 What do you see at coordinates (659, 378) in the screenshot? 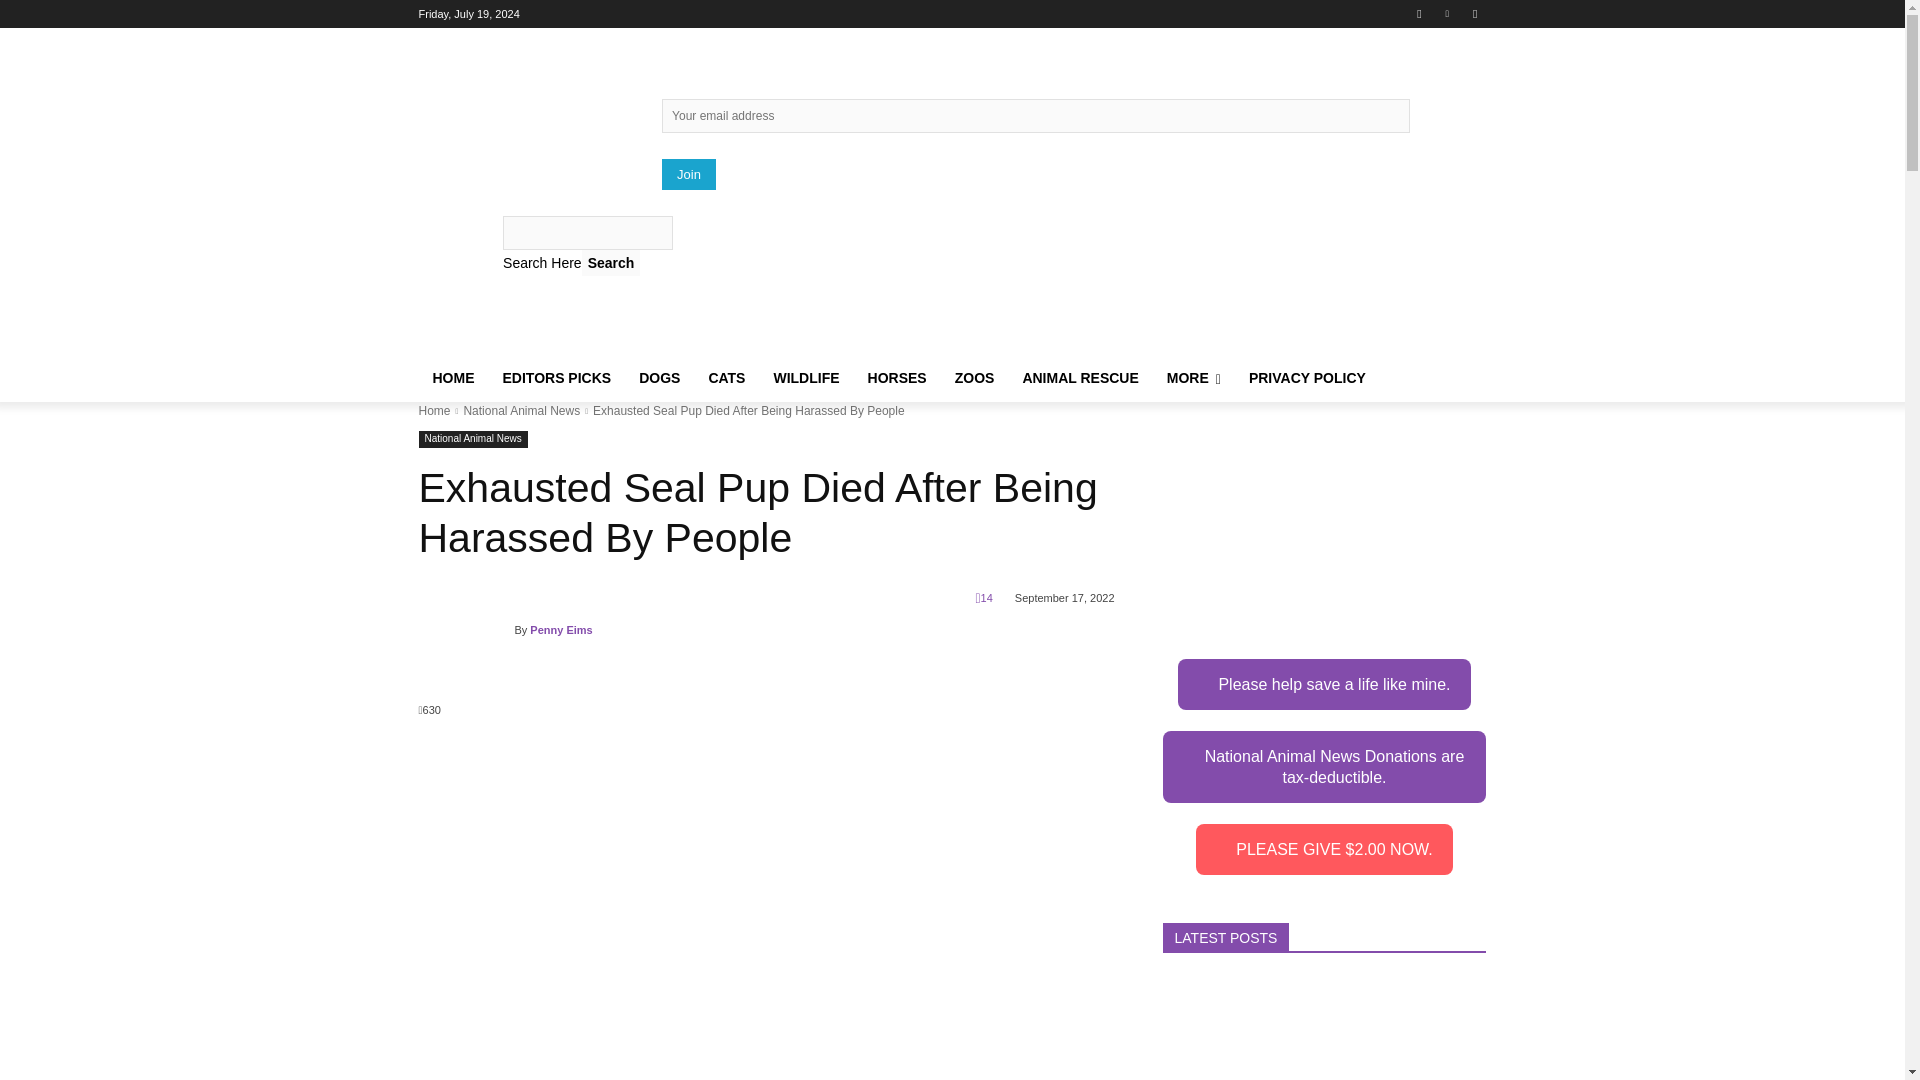
I see `DOGS` at bounding box center [659, 378].